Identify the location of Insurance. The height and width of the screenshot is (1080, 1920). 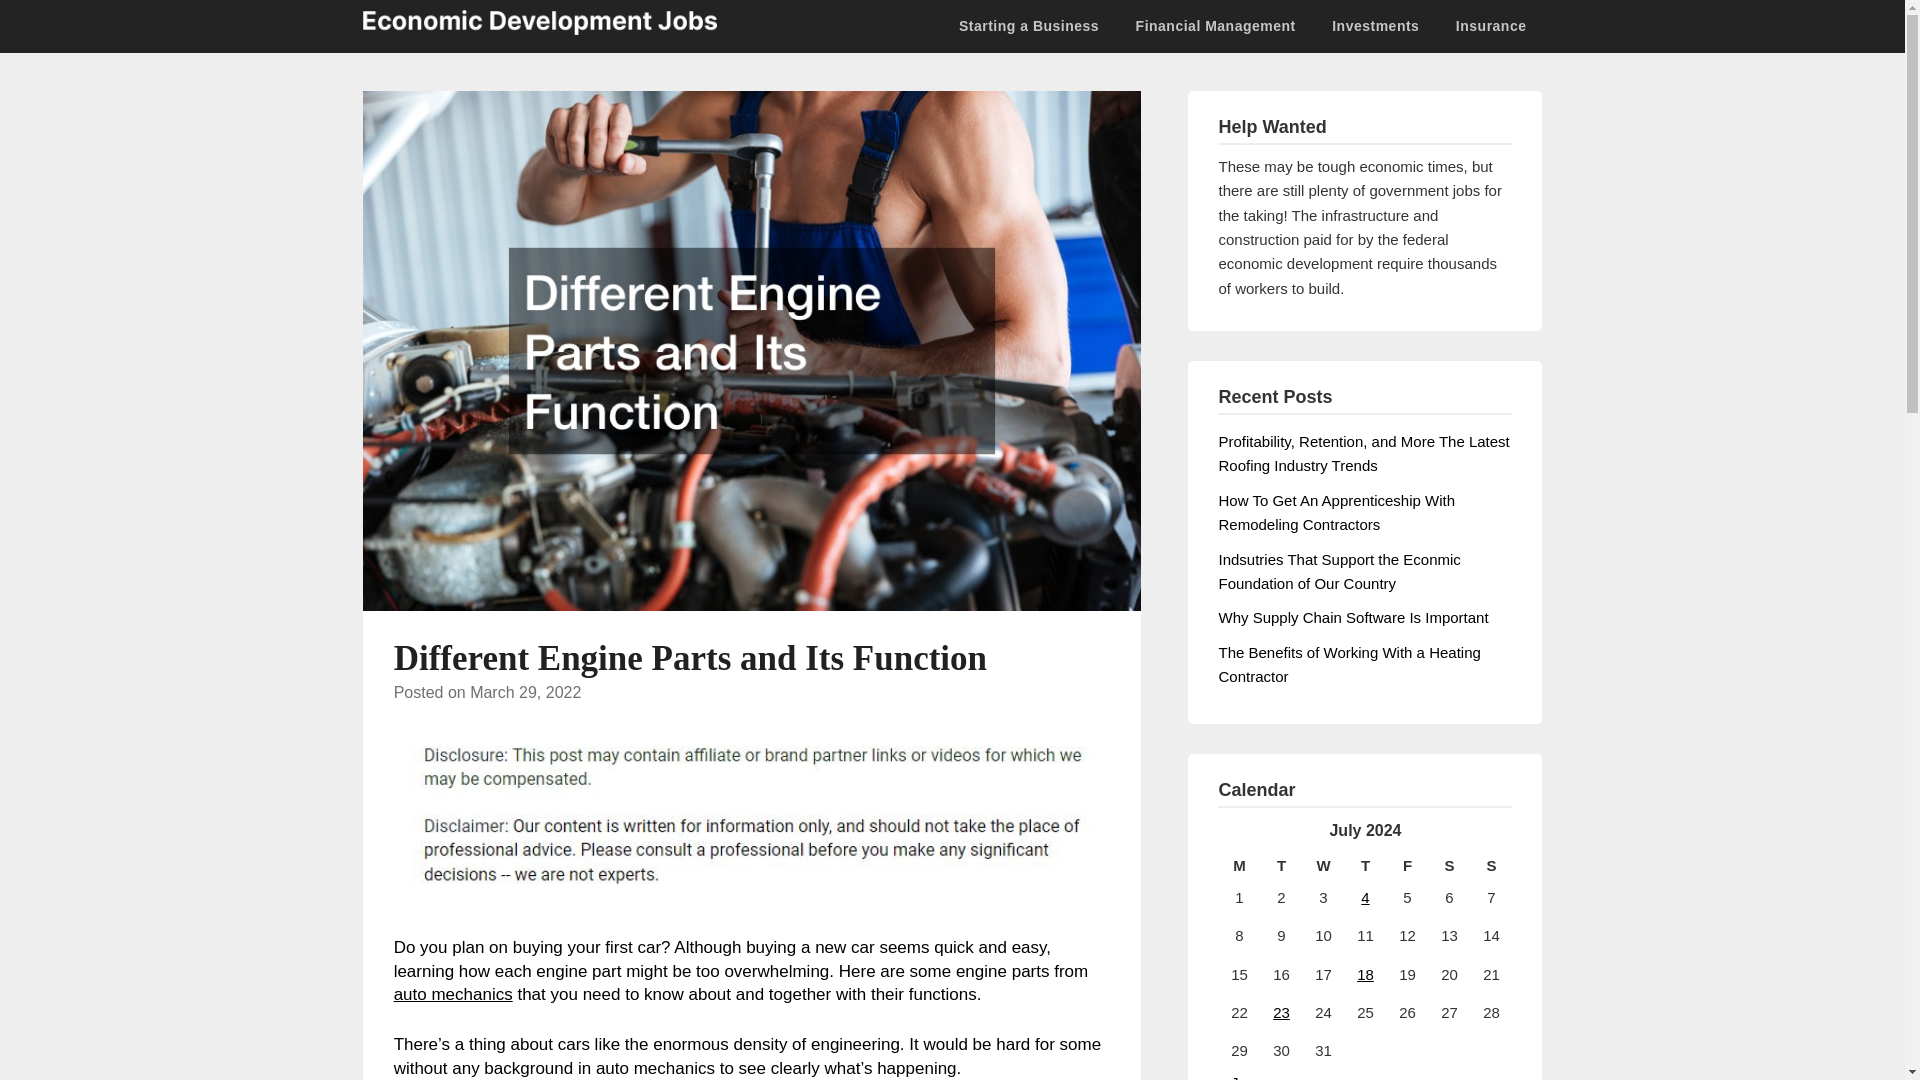
(1492, 26).